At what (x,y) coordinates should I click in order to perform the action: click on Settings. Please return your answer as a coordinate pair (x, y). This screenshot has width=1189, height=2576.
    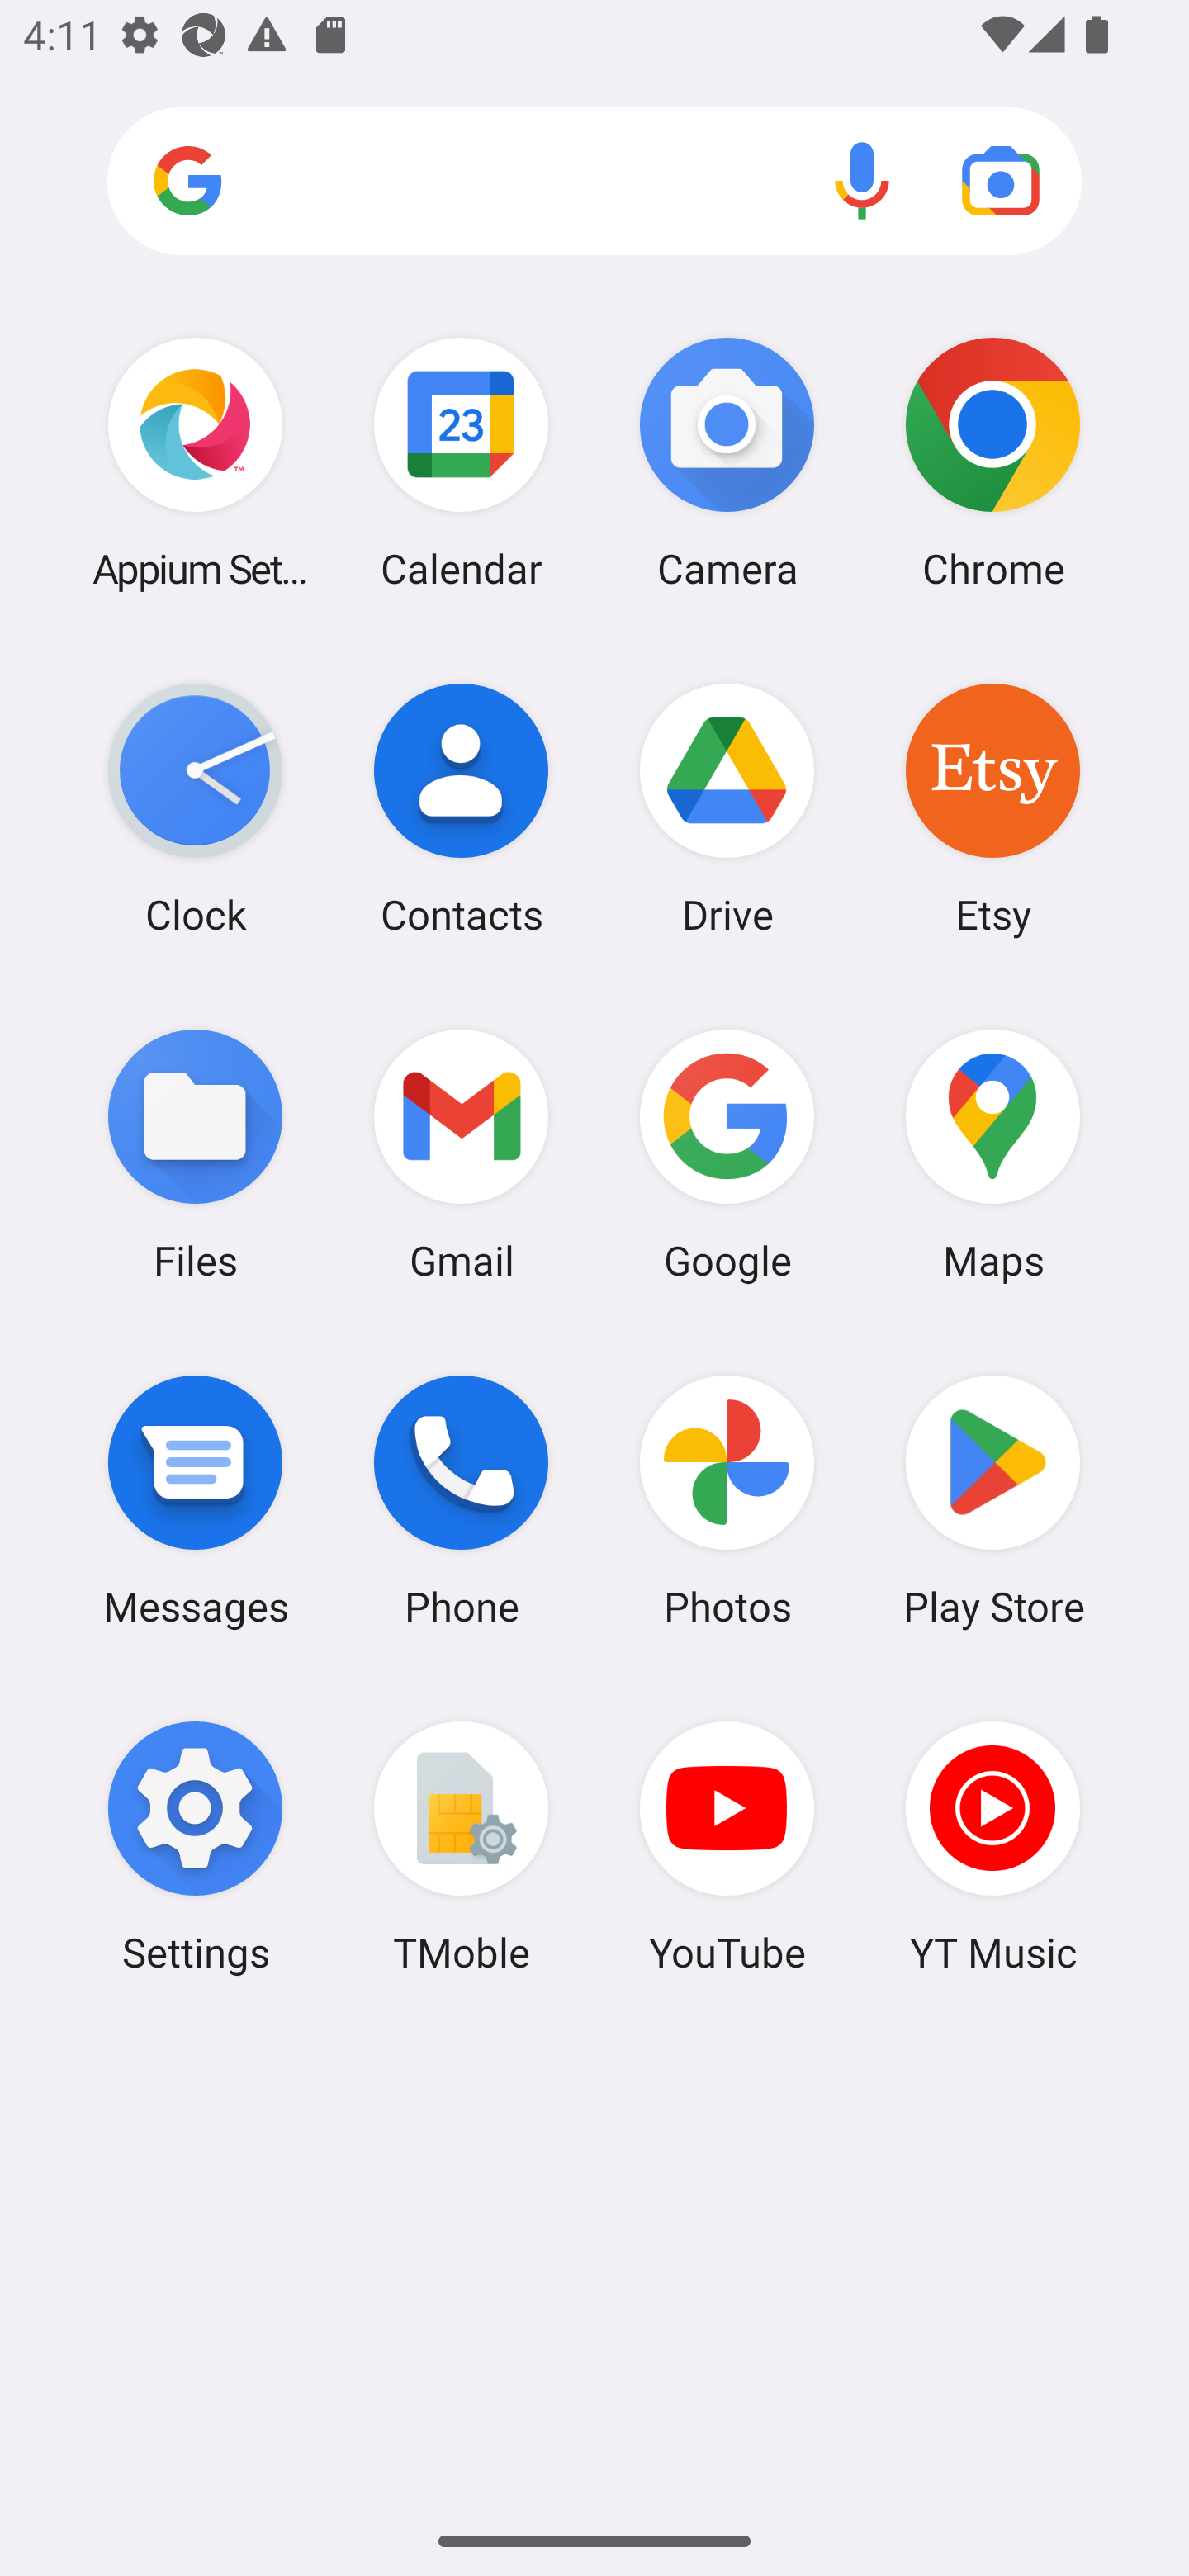
    Looking at the image, I should click on (195, 1847).